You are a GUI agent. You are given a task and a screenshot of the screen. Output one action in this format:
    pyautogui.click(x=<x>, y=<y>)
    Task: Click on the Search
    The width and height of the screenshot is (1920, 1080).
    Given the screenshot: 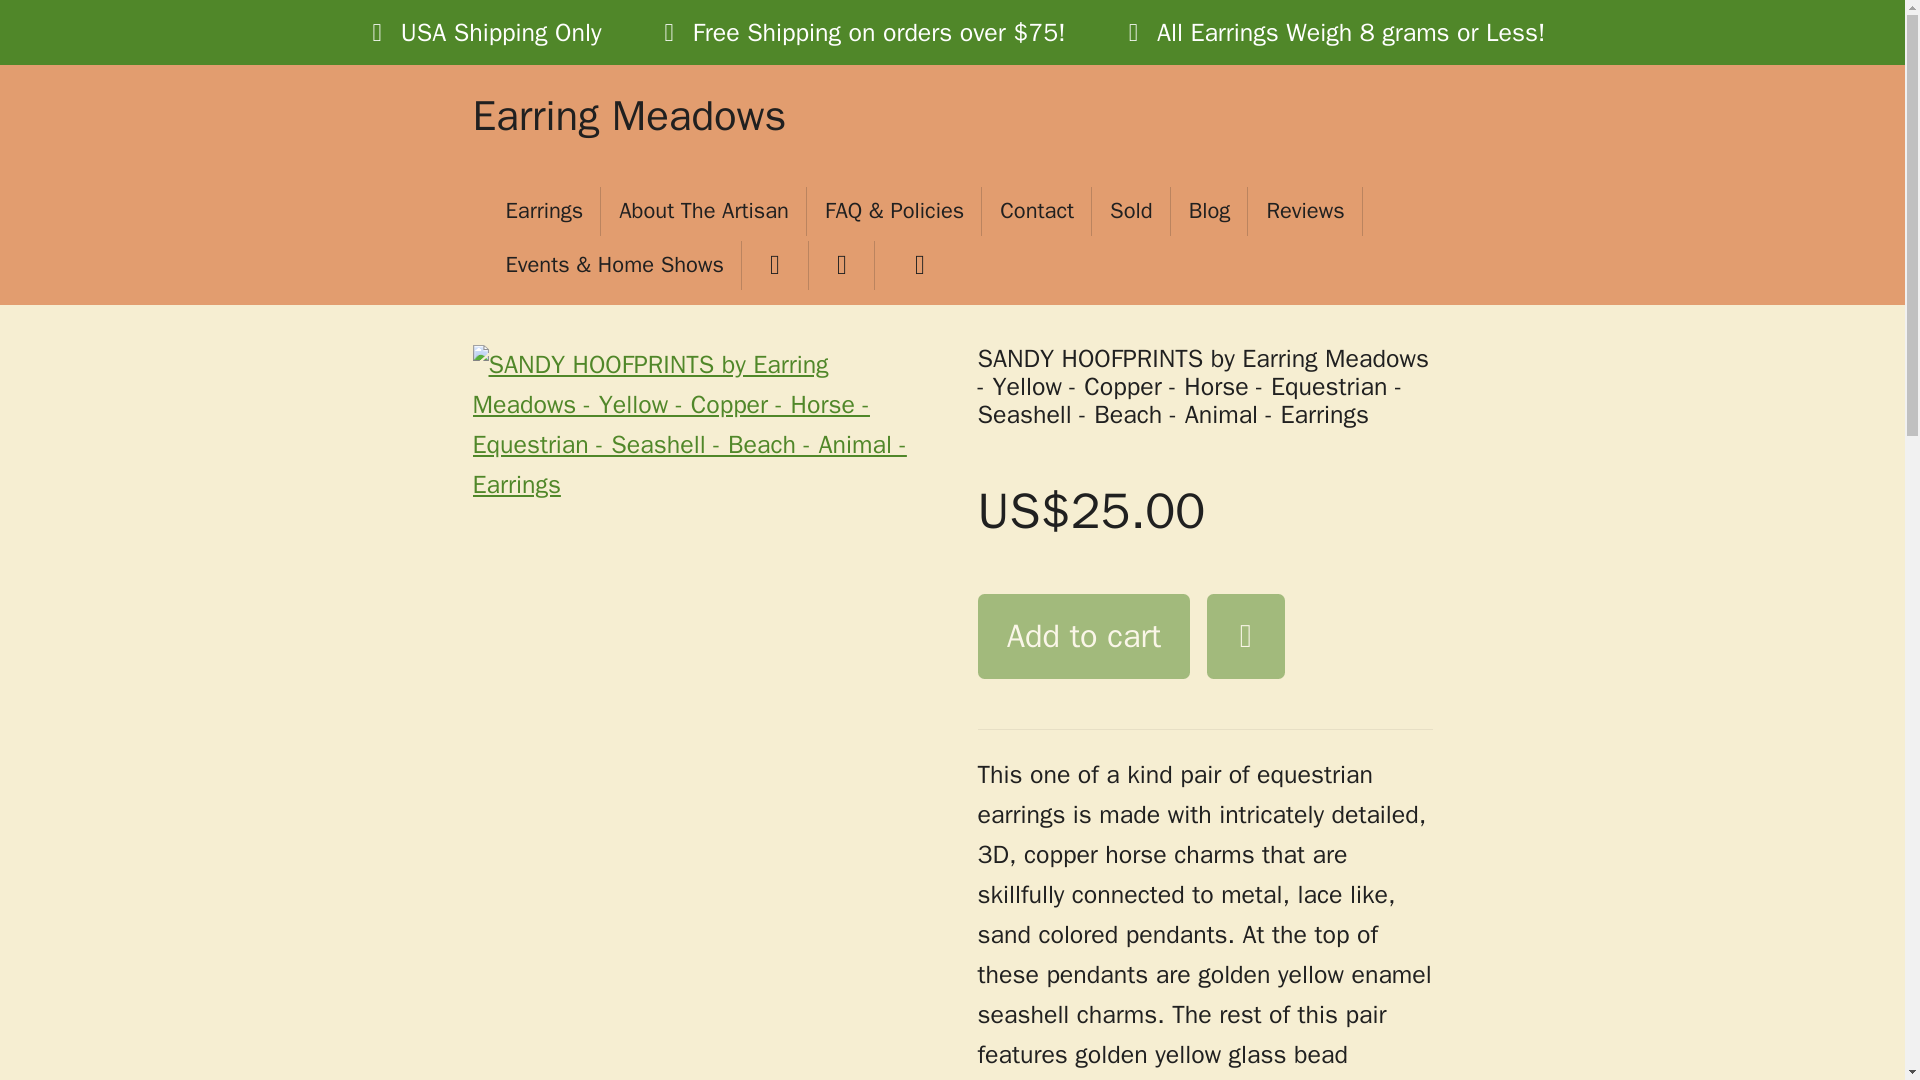 What is the action you would take?
    pyautogui.click(x=842, y=265)
    